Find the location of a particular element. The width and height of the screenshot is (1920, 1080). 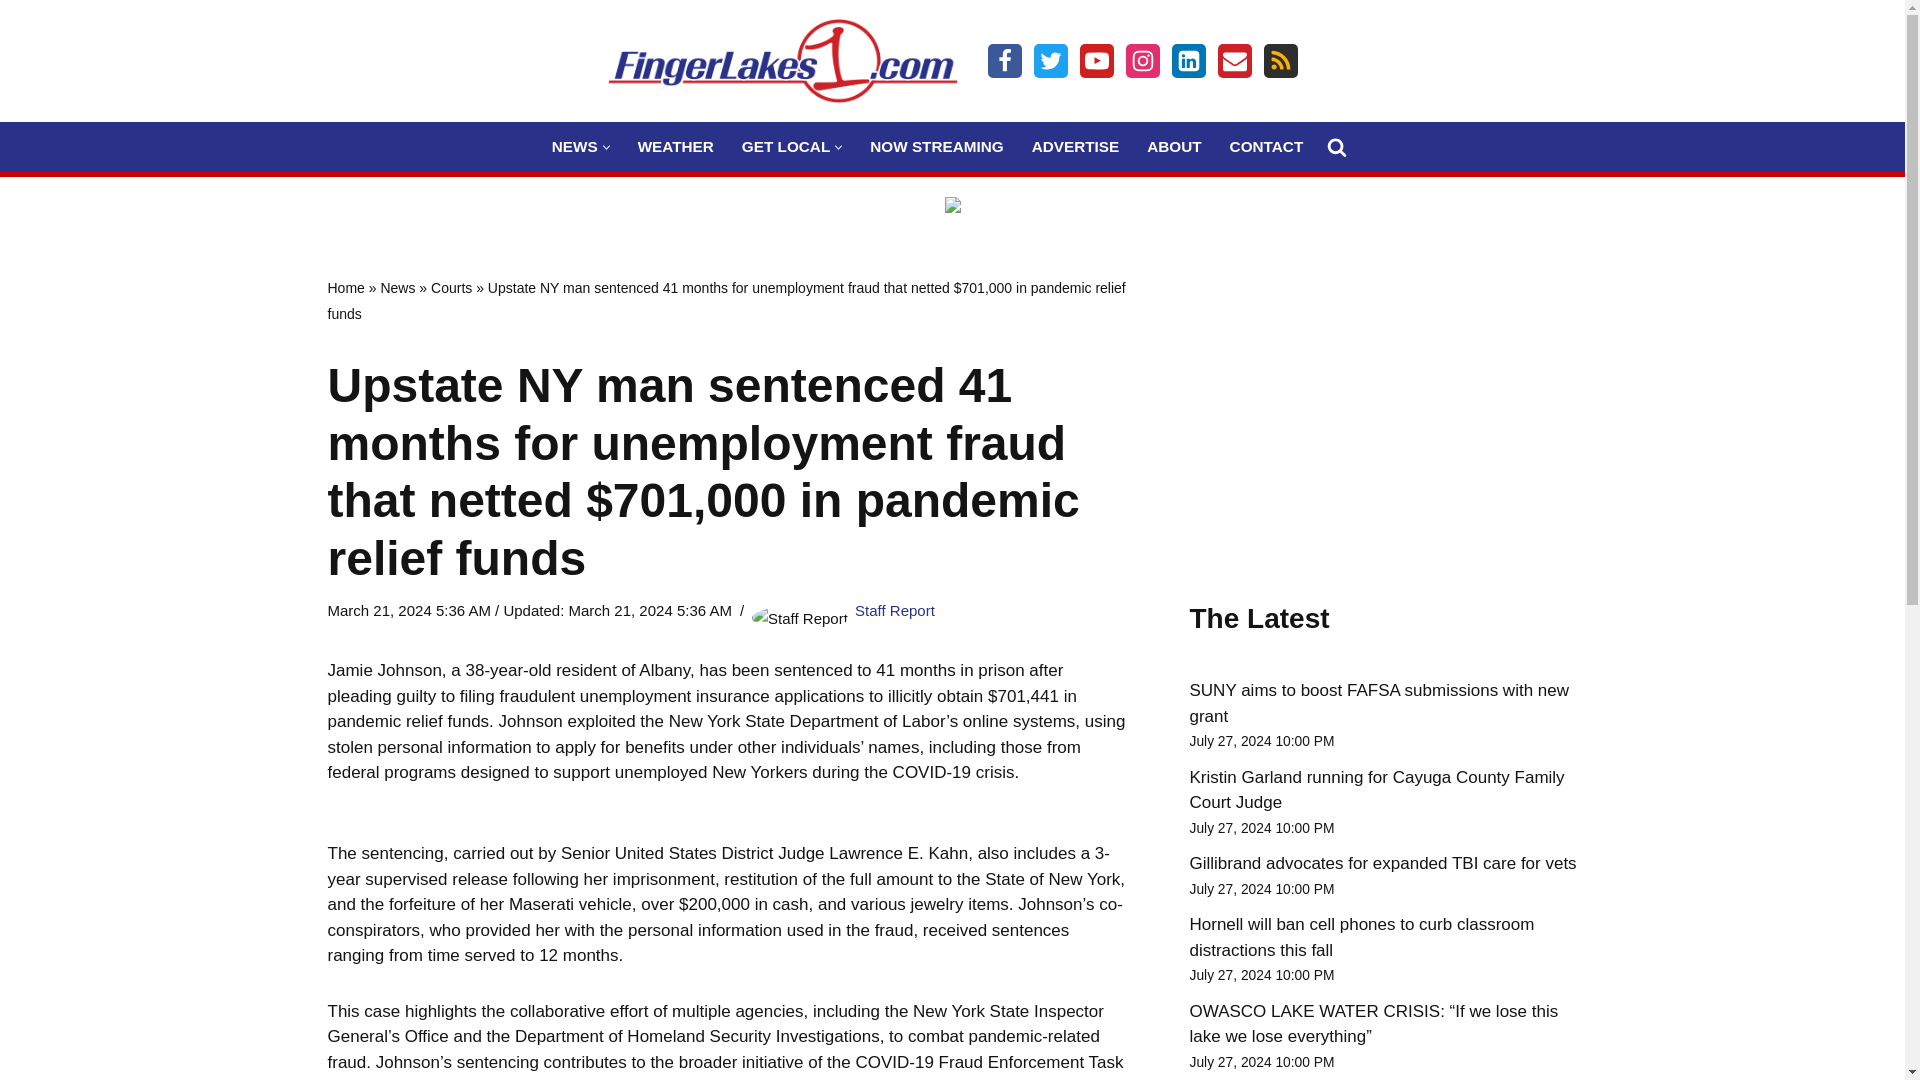

NOW STREAMING is located at coordinates (936, 146).